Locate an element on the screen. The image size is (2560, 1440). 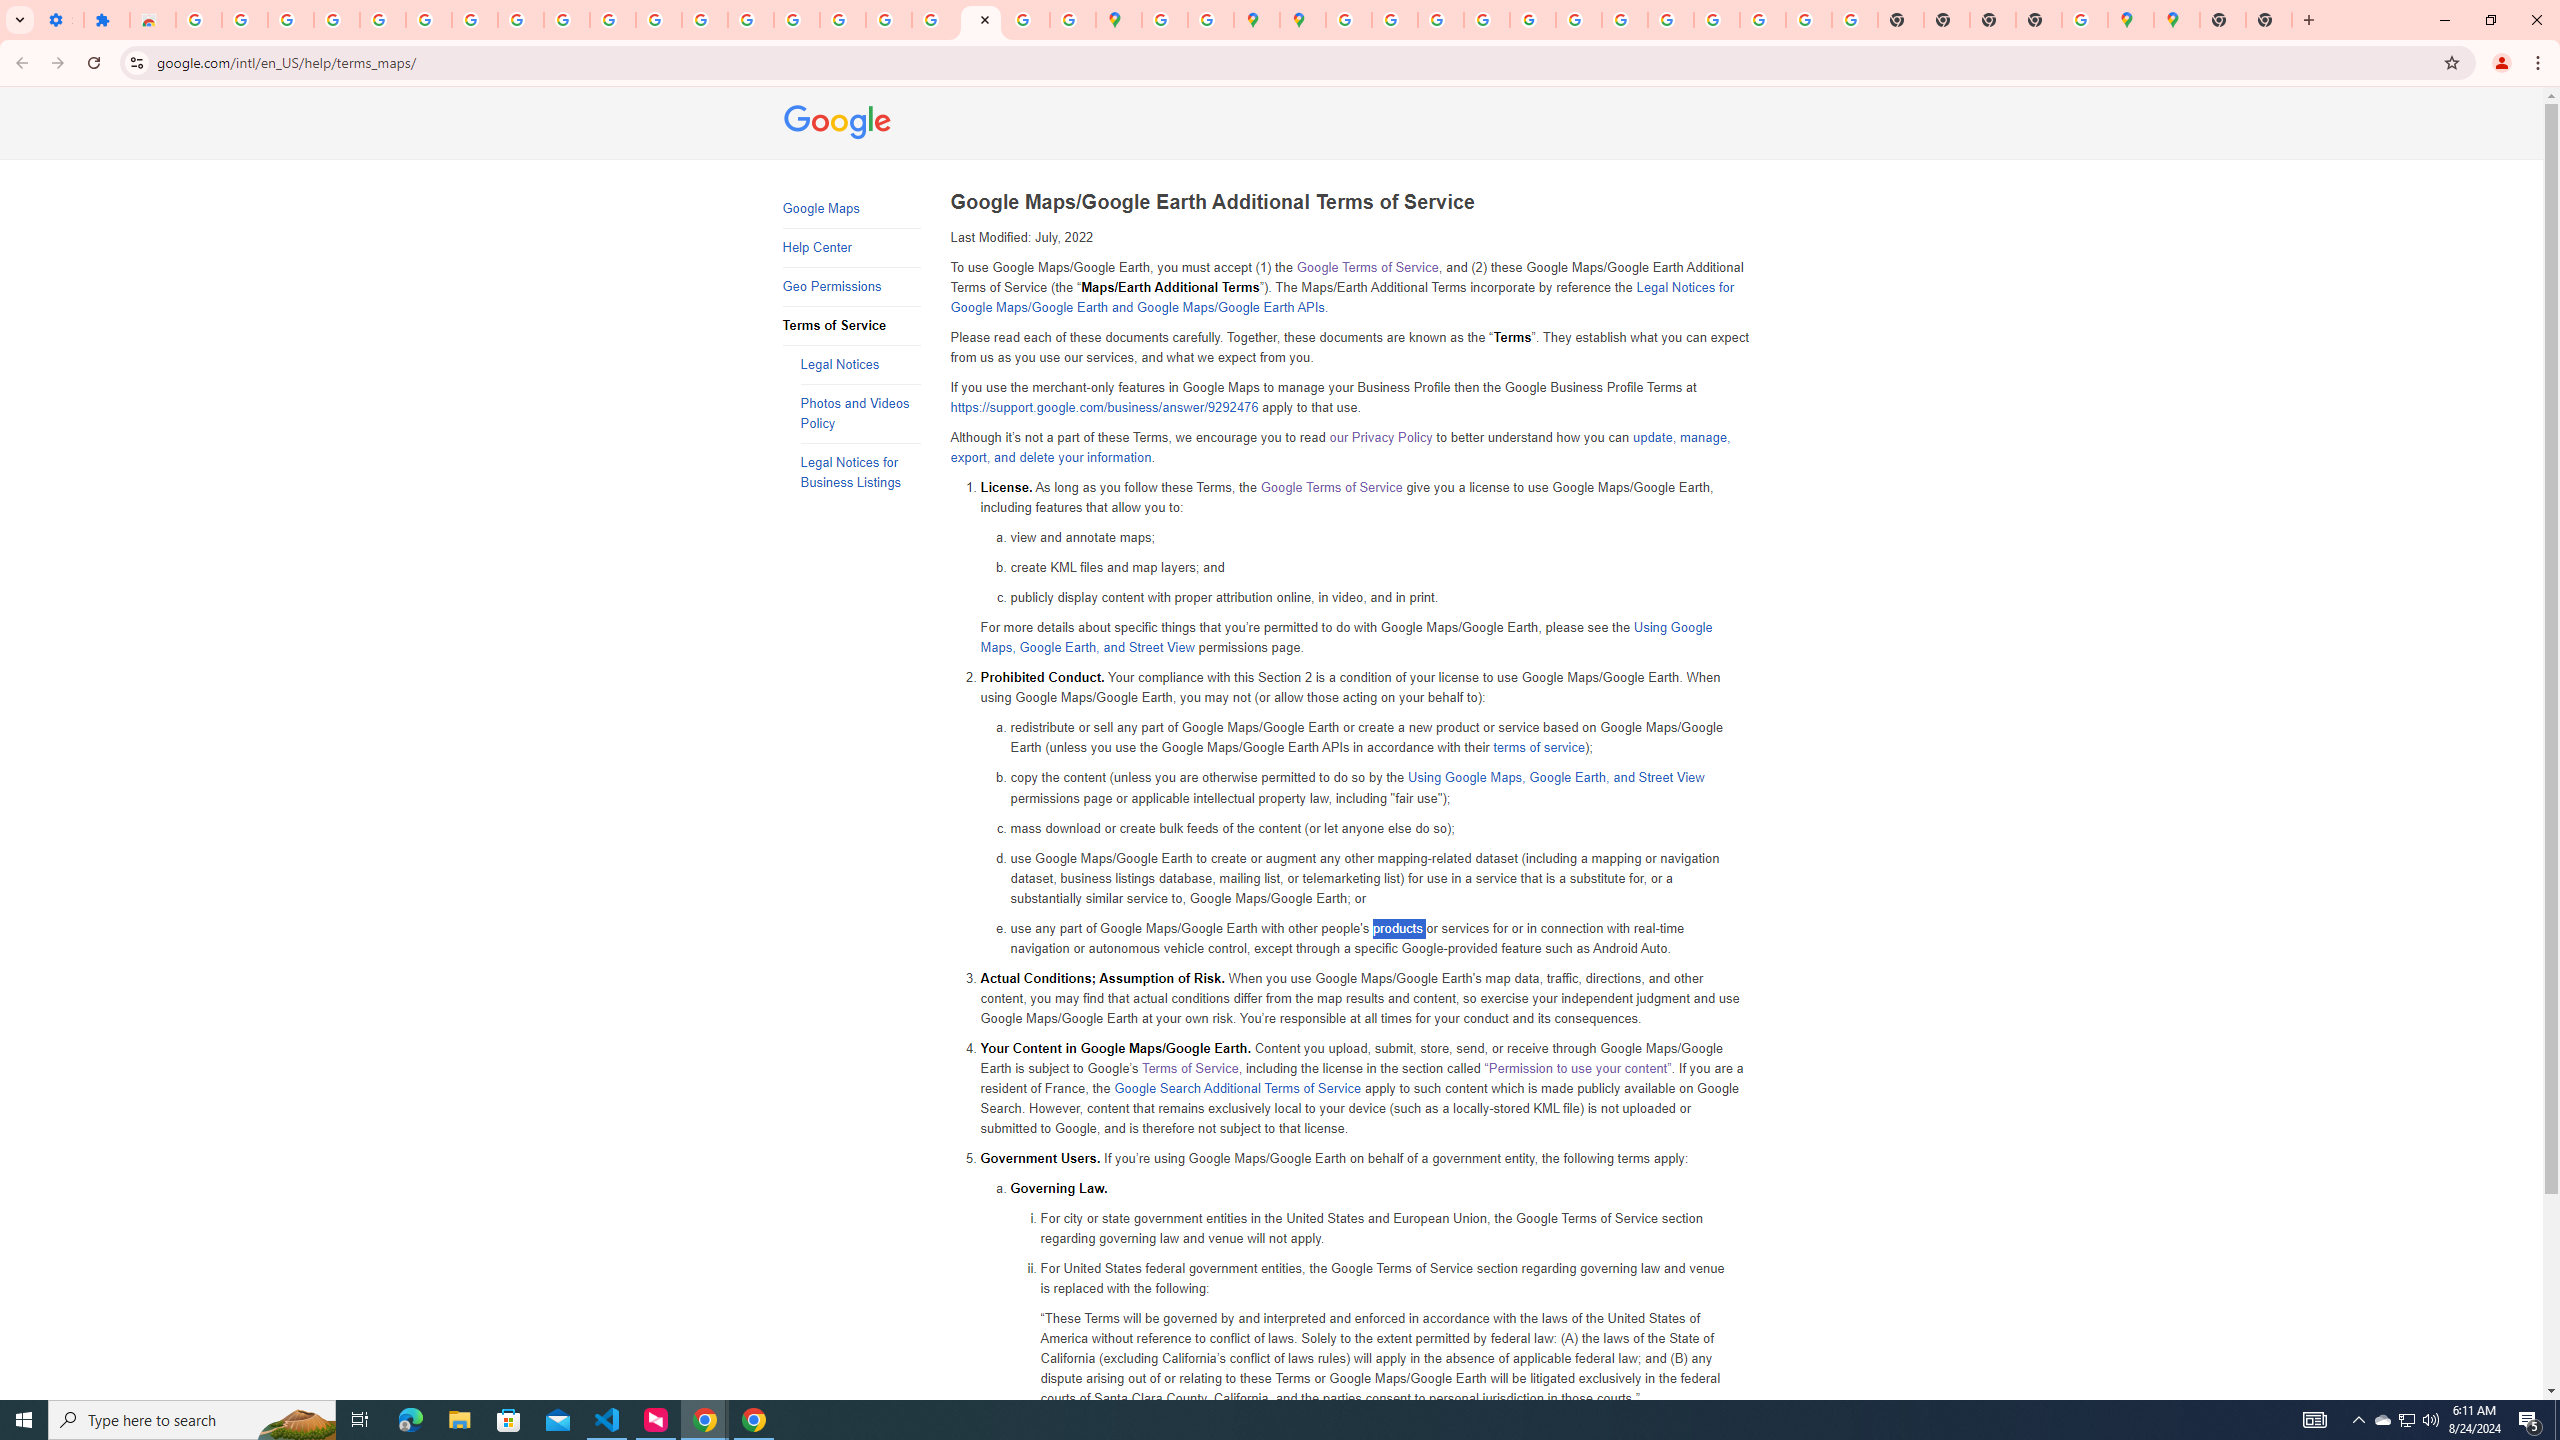
Use Google Maps in Space - Google Maps Help is located at coordinates (2085, 20).